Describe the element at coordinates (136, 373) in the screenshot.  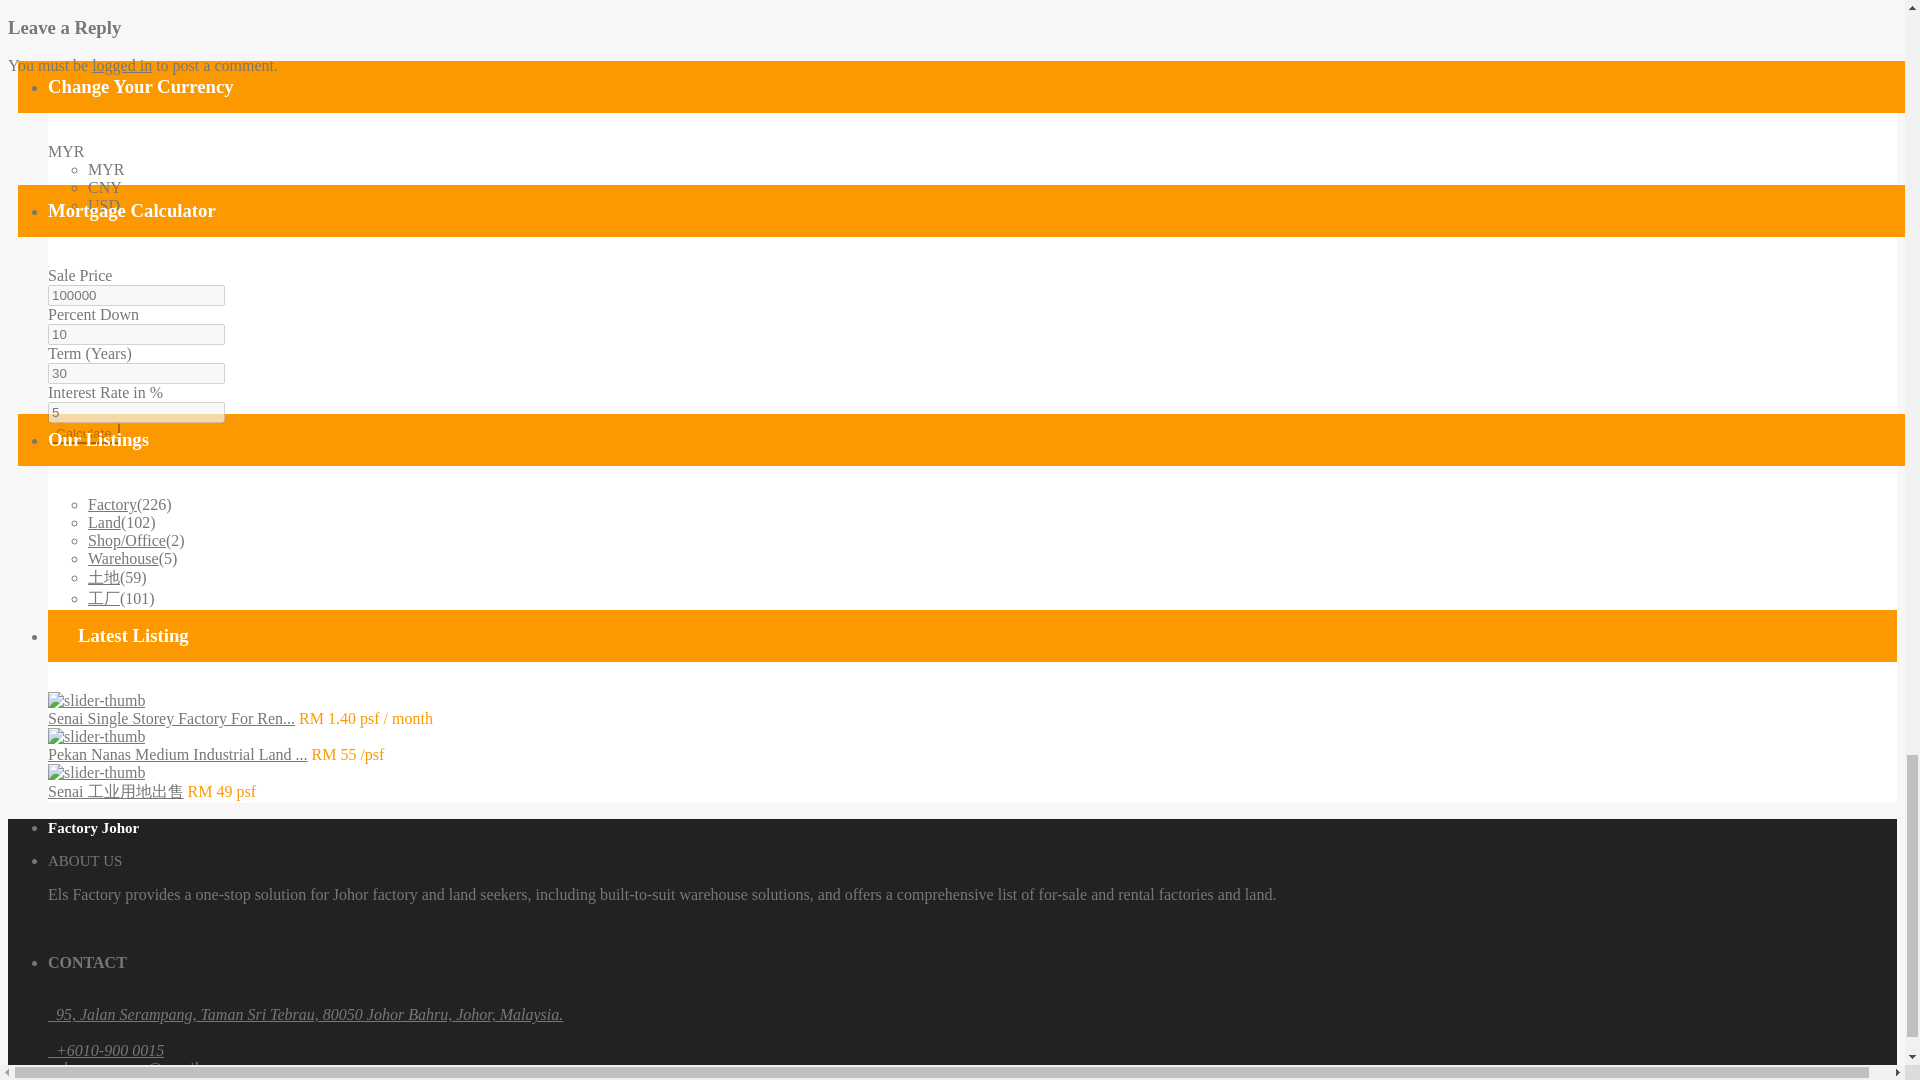
I see `30` at that location.